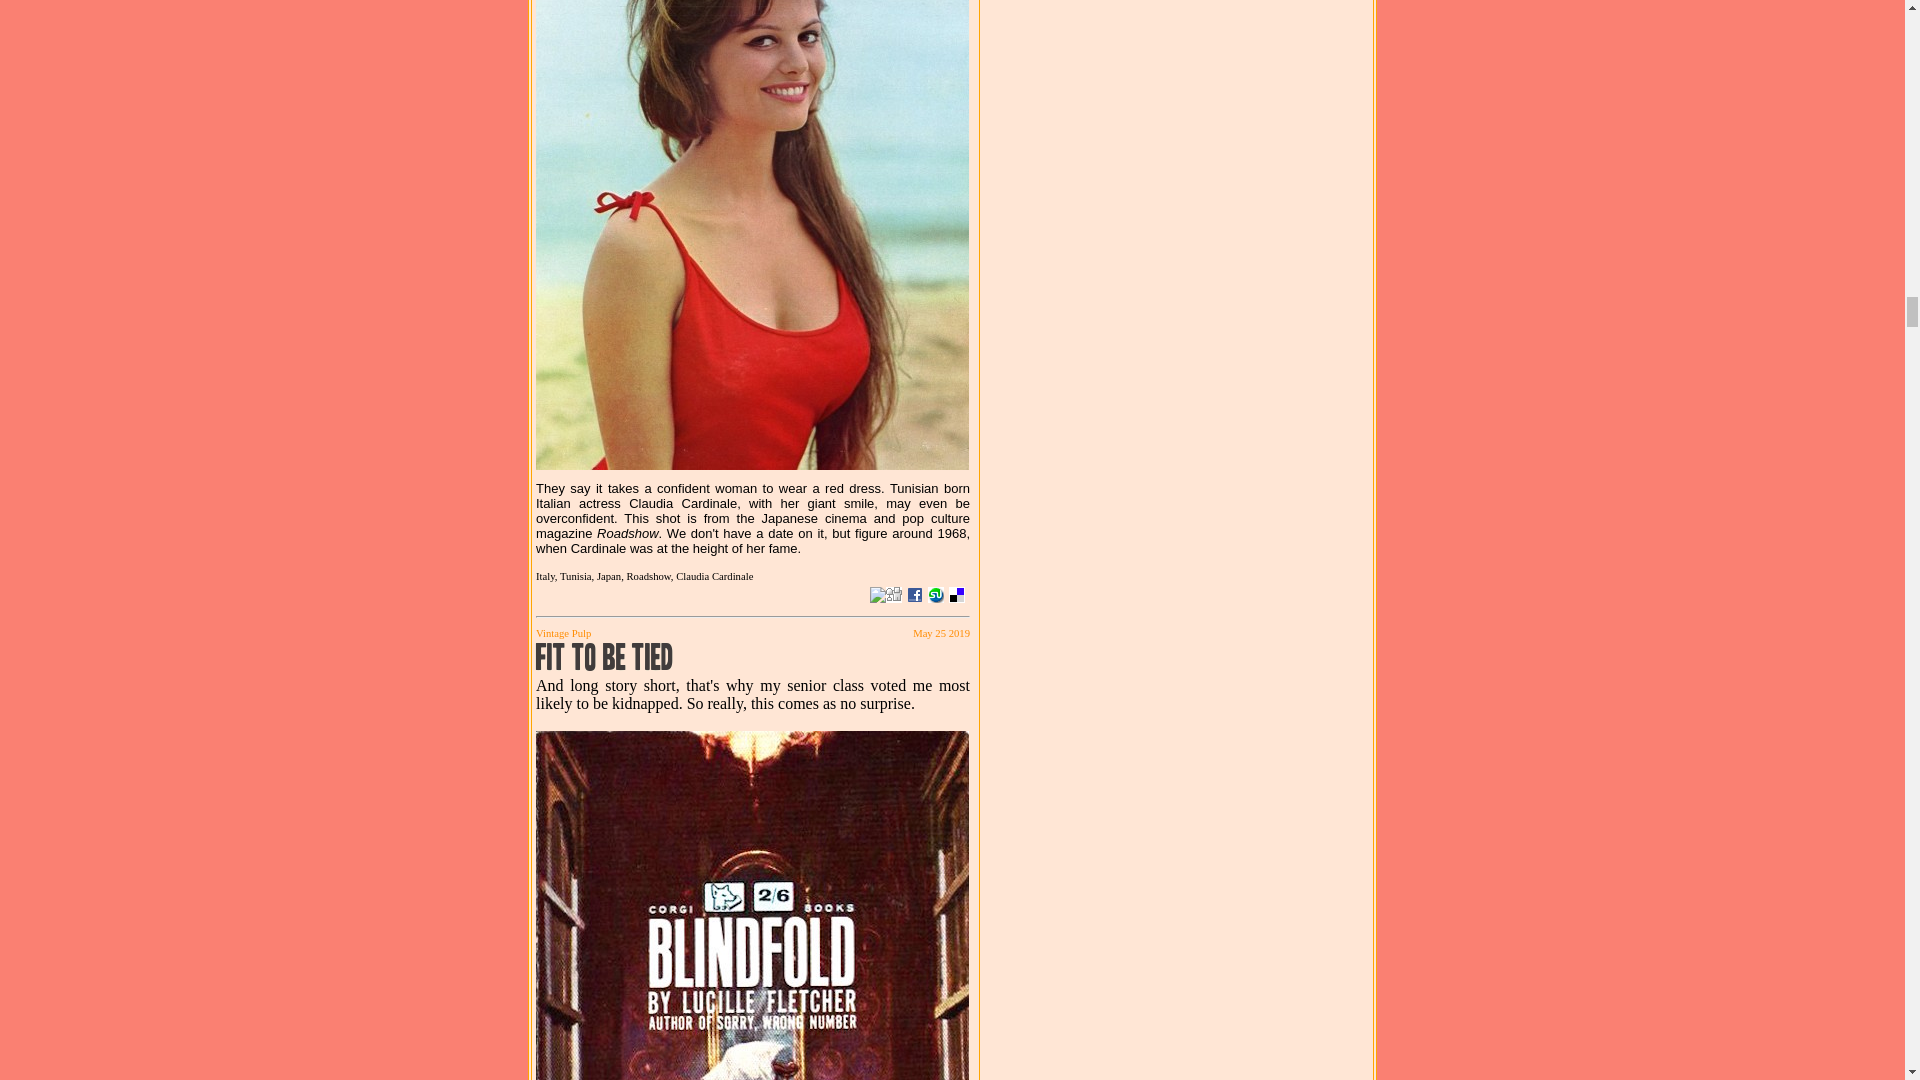 The height and width of the screenshot is (1080, 1920). What do you see at coordinates (936, 594) in the screenshot?
I see `StumbleUpon:Late 1960s promo photo of Claudia Cardinale` at bounding box center [936, 594].